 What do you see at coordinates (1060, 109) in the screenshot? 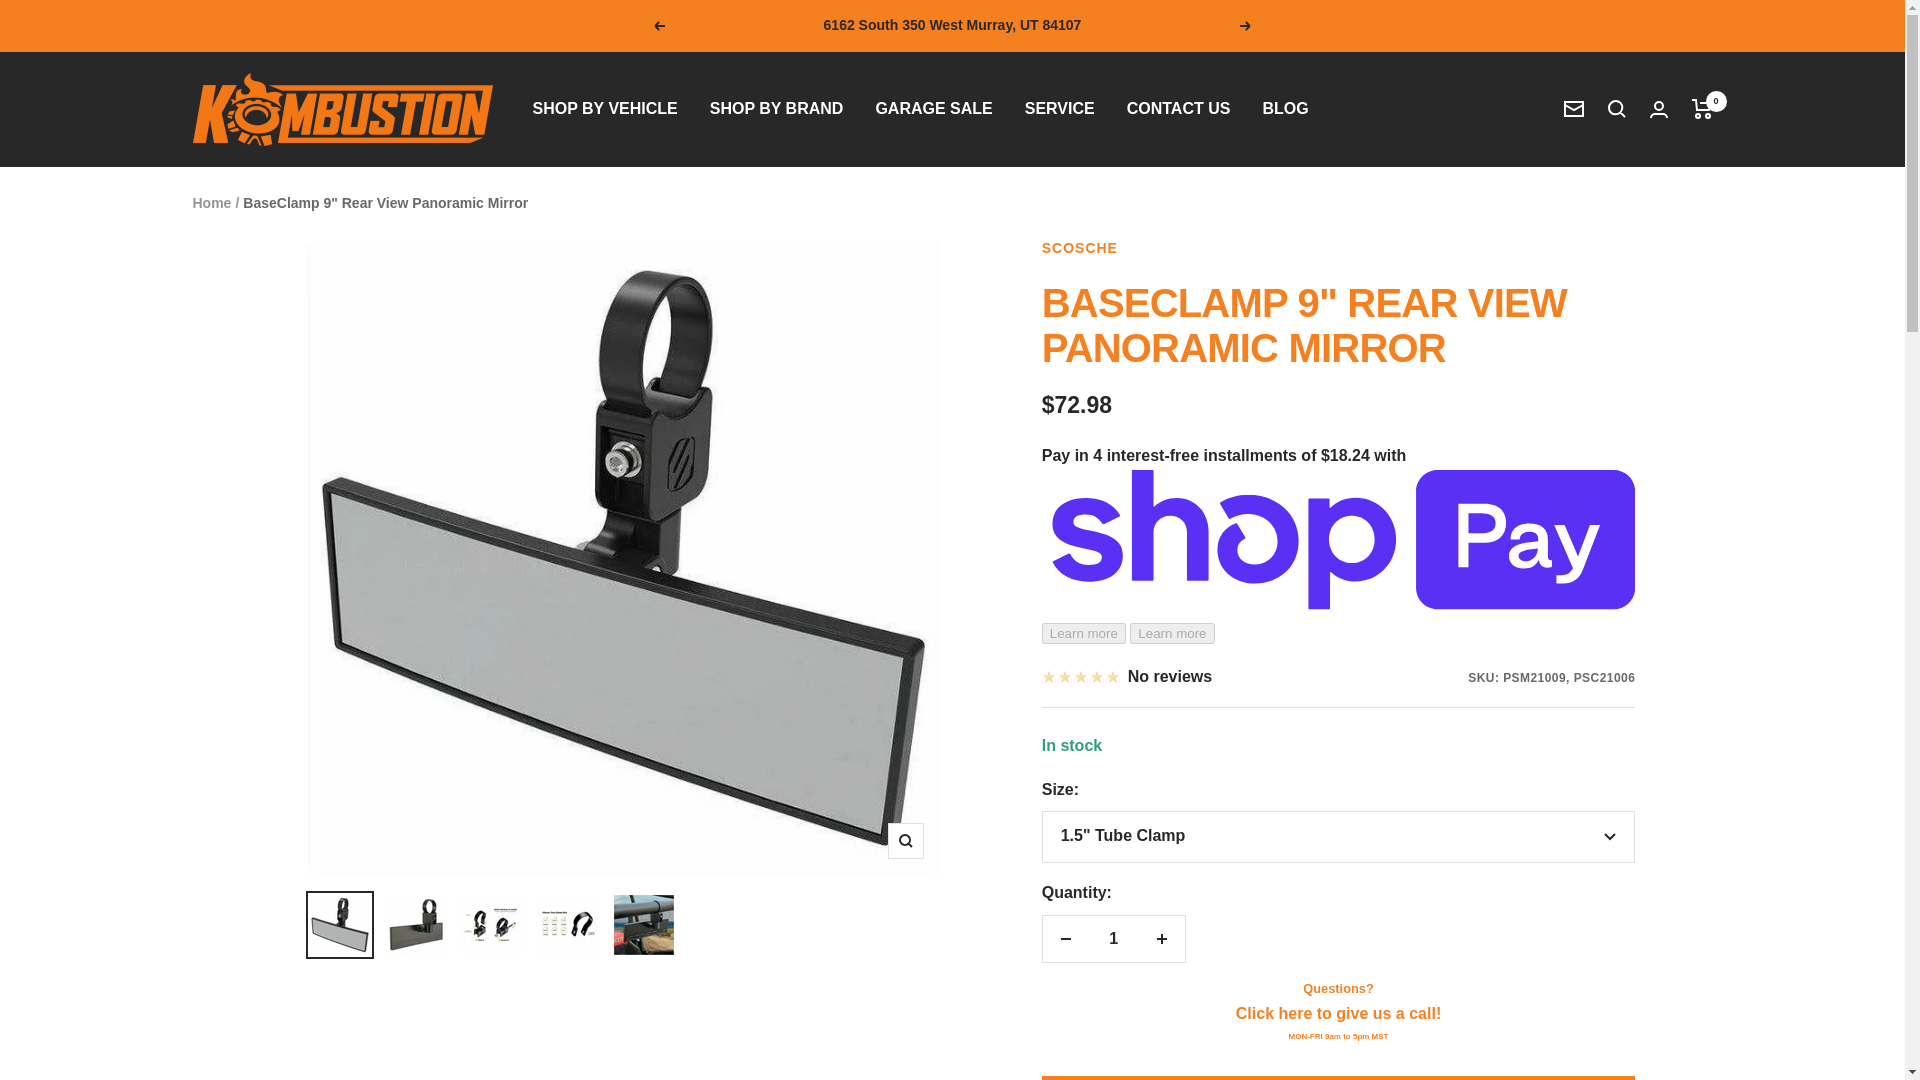
I see `SERVICE` at bounding box center [1060, 109].